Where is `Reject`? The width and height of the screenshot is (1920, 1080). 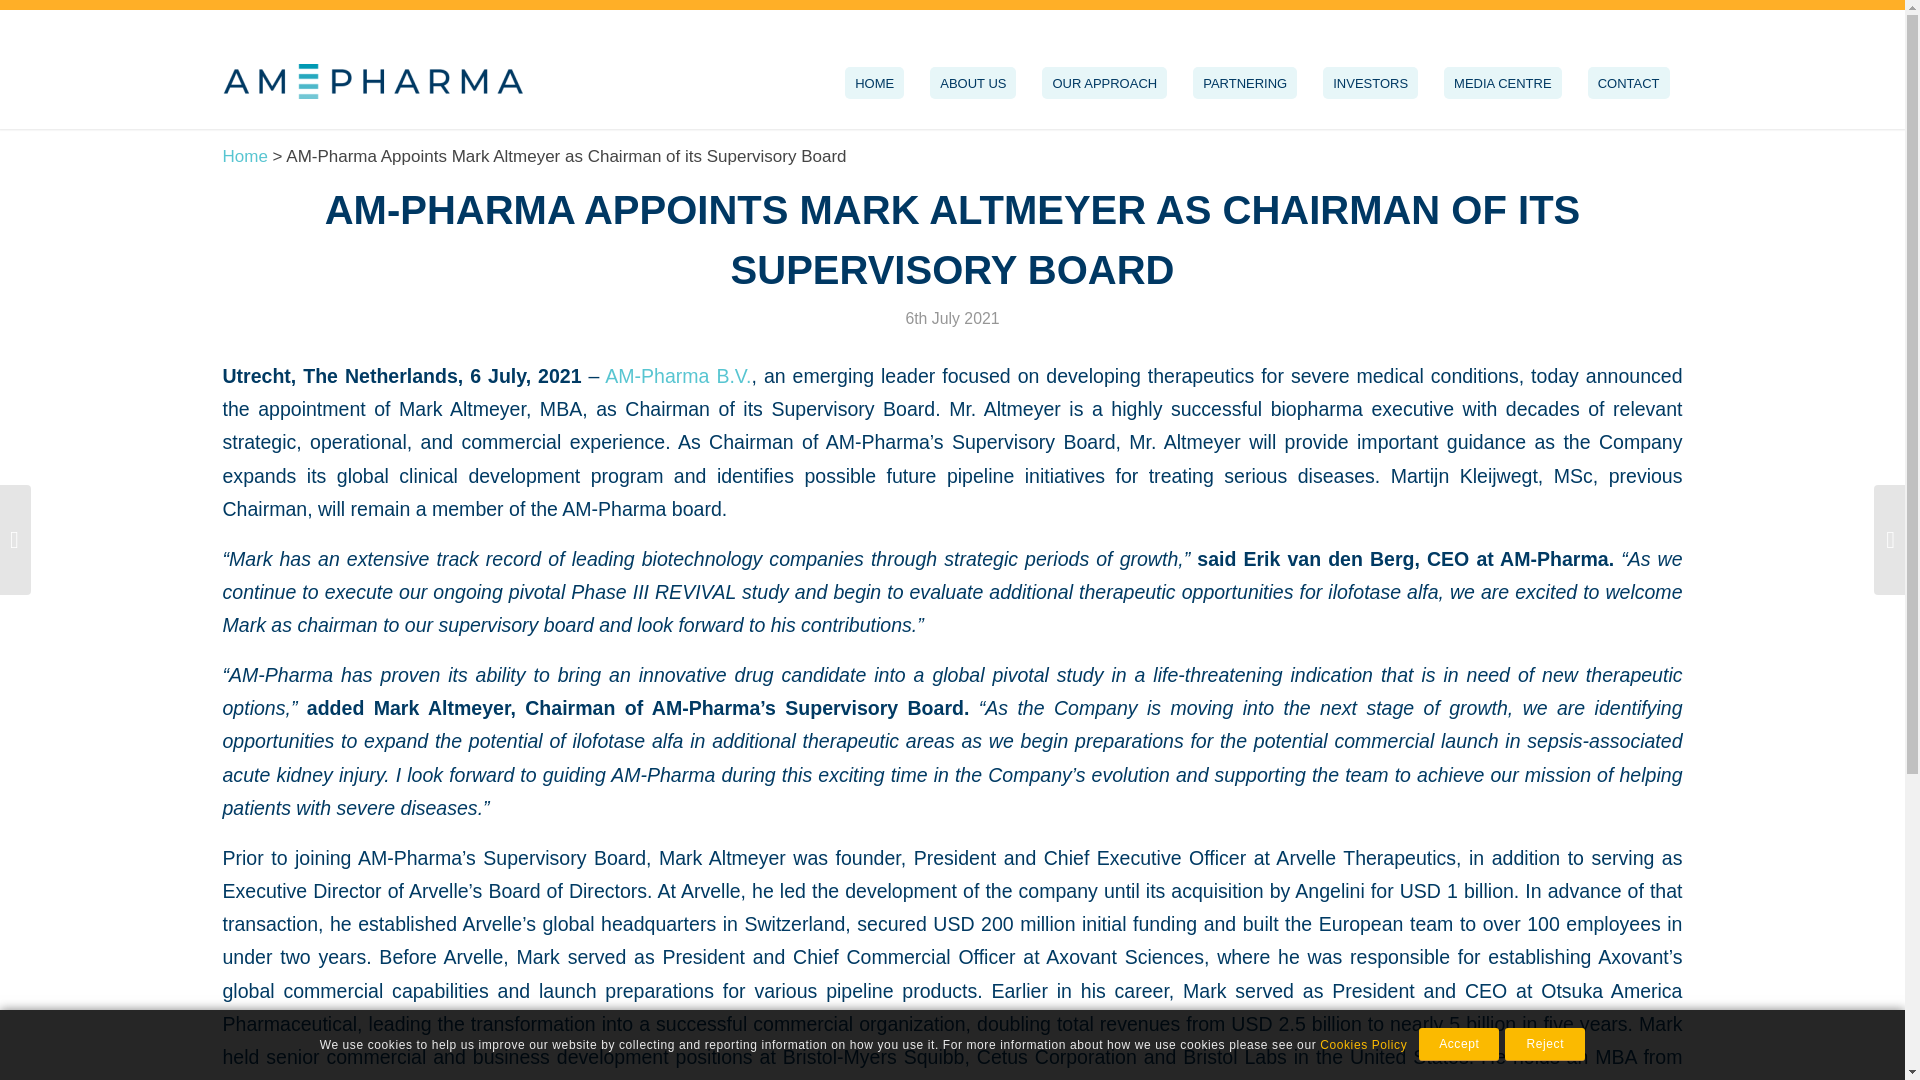 Reject is located at coordinates (1545, 1044).